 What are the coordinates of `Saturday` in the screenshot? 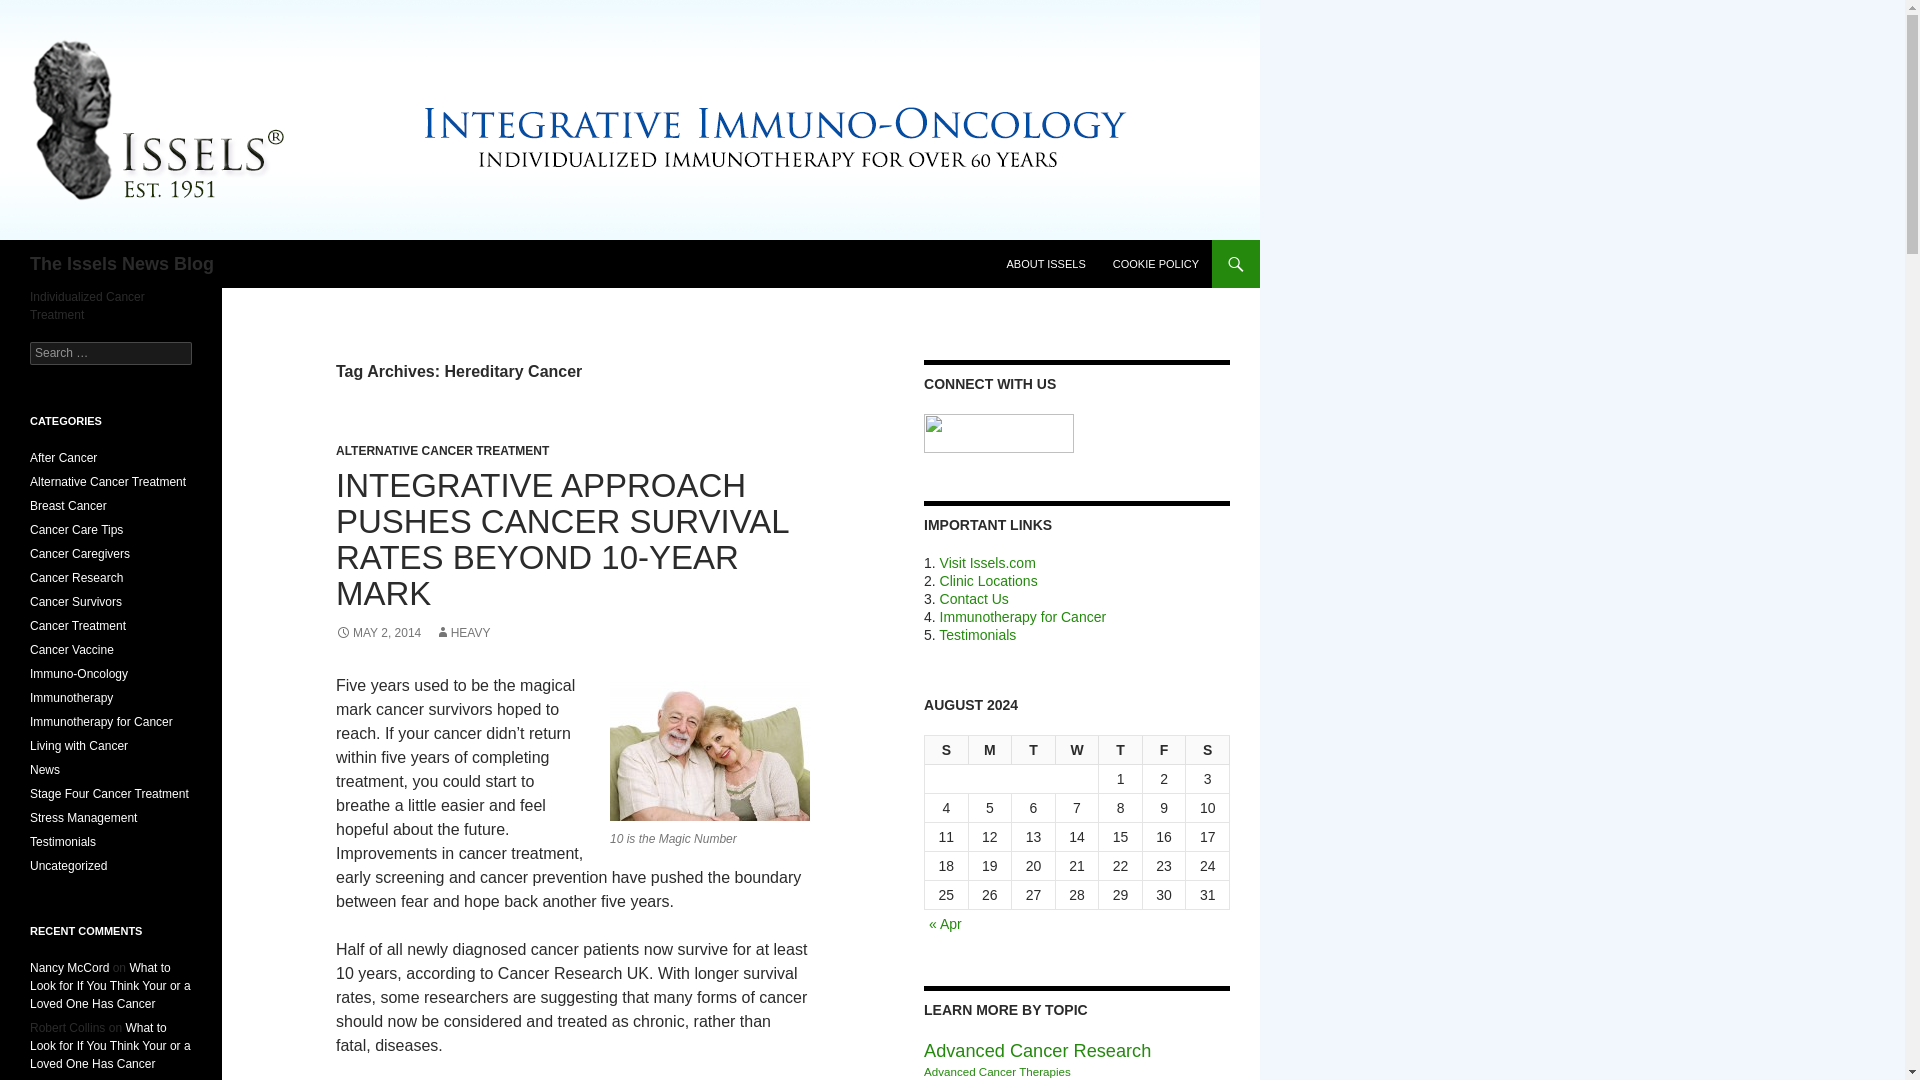 It's located at (1208, 750).